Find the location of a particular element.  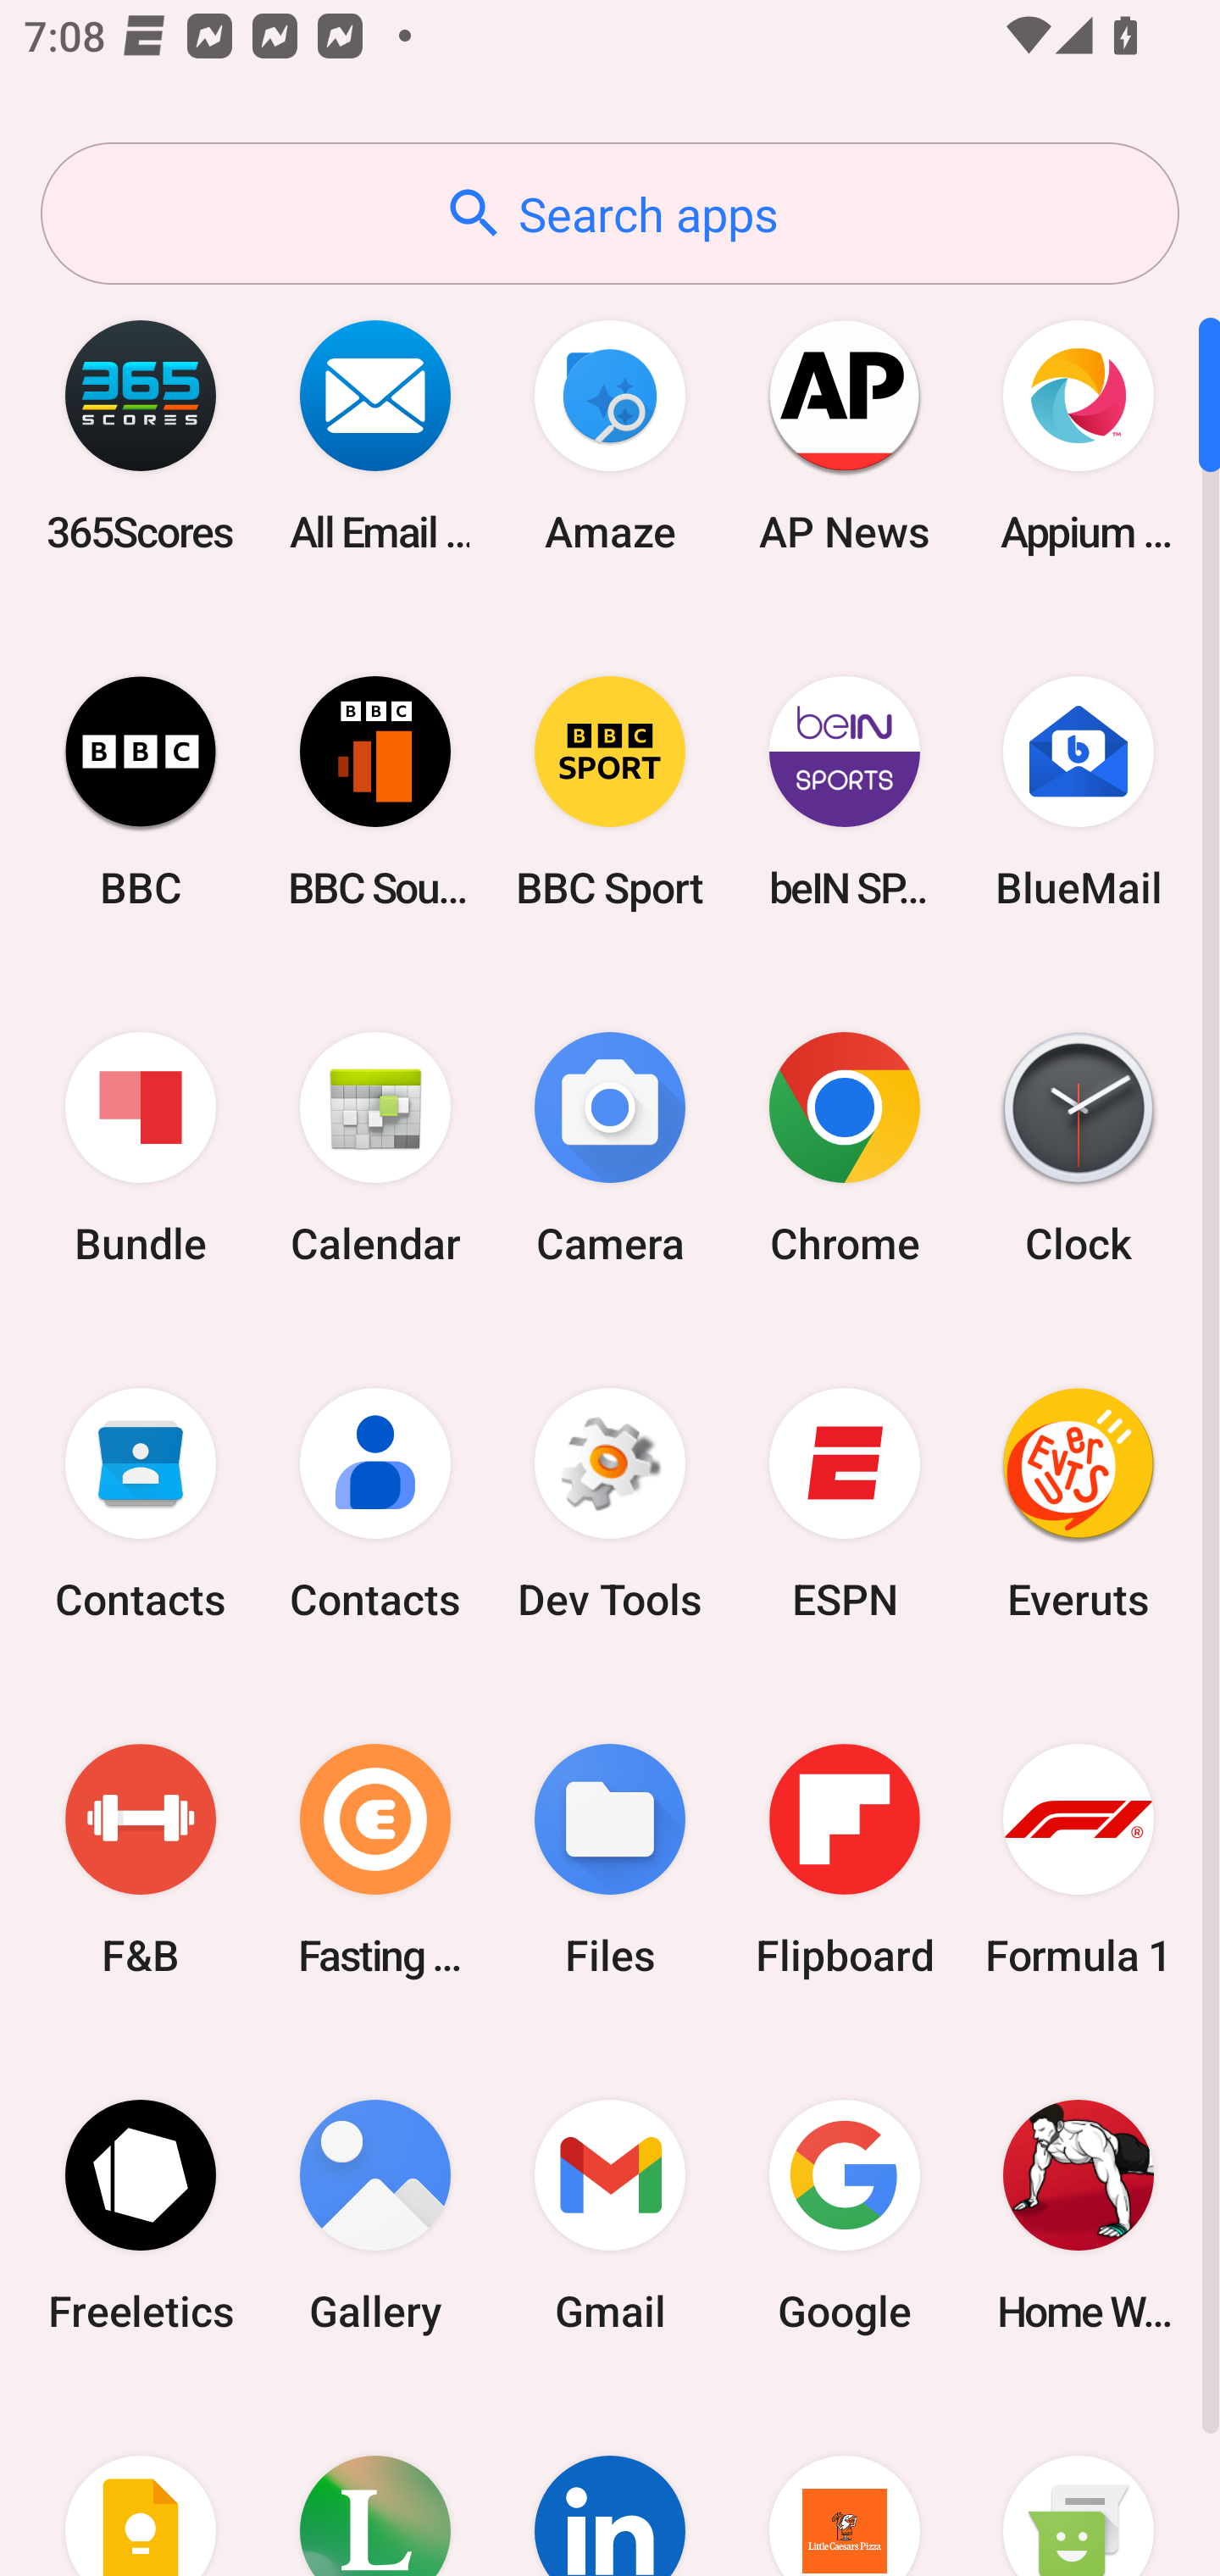

Google is located at coordinates (844, 2215).